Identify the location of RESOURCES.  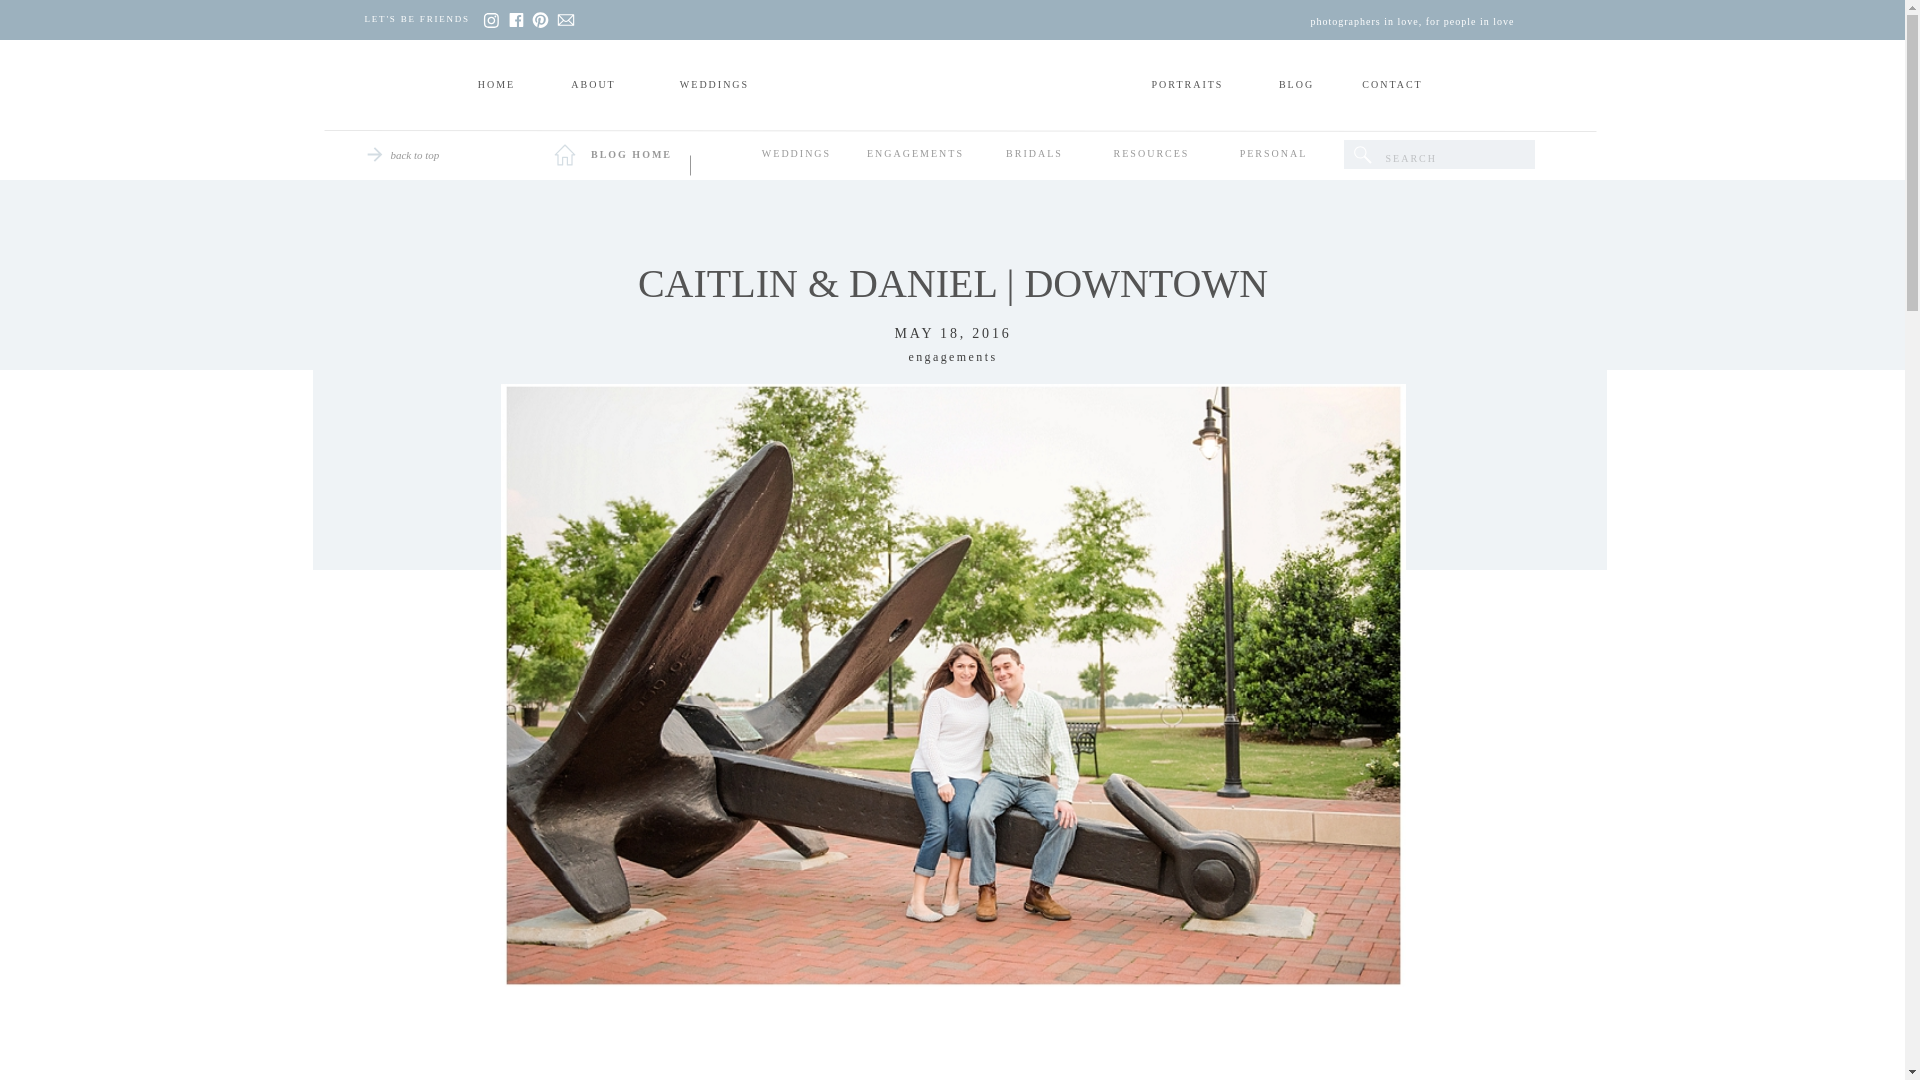
(1152, 156).